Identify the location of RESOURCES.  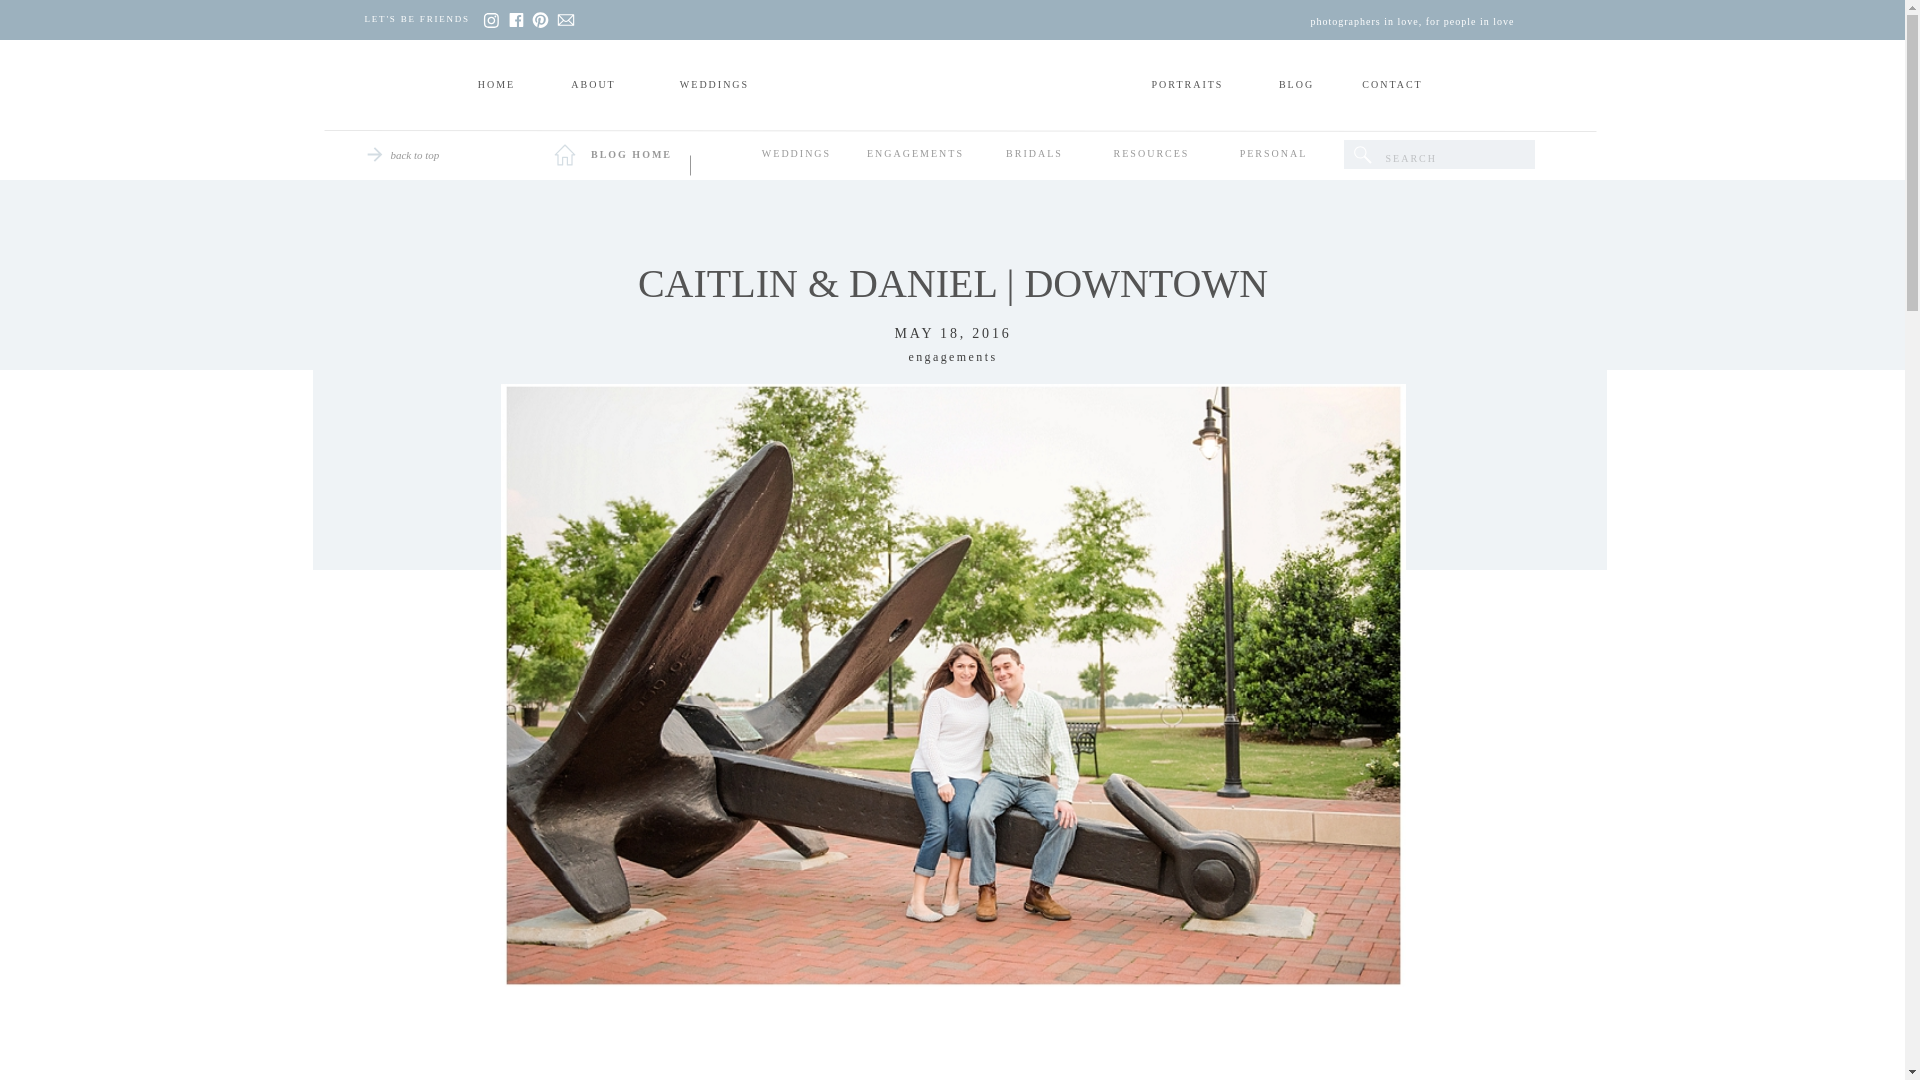
(1152, 156).